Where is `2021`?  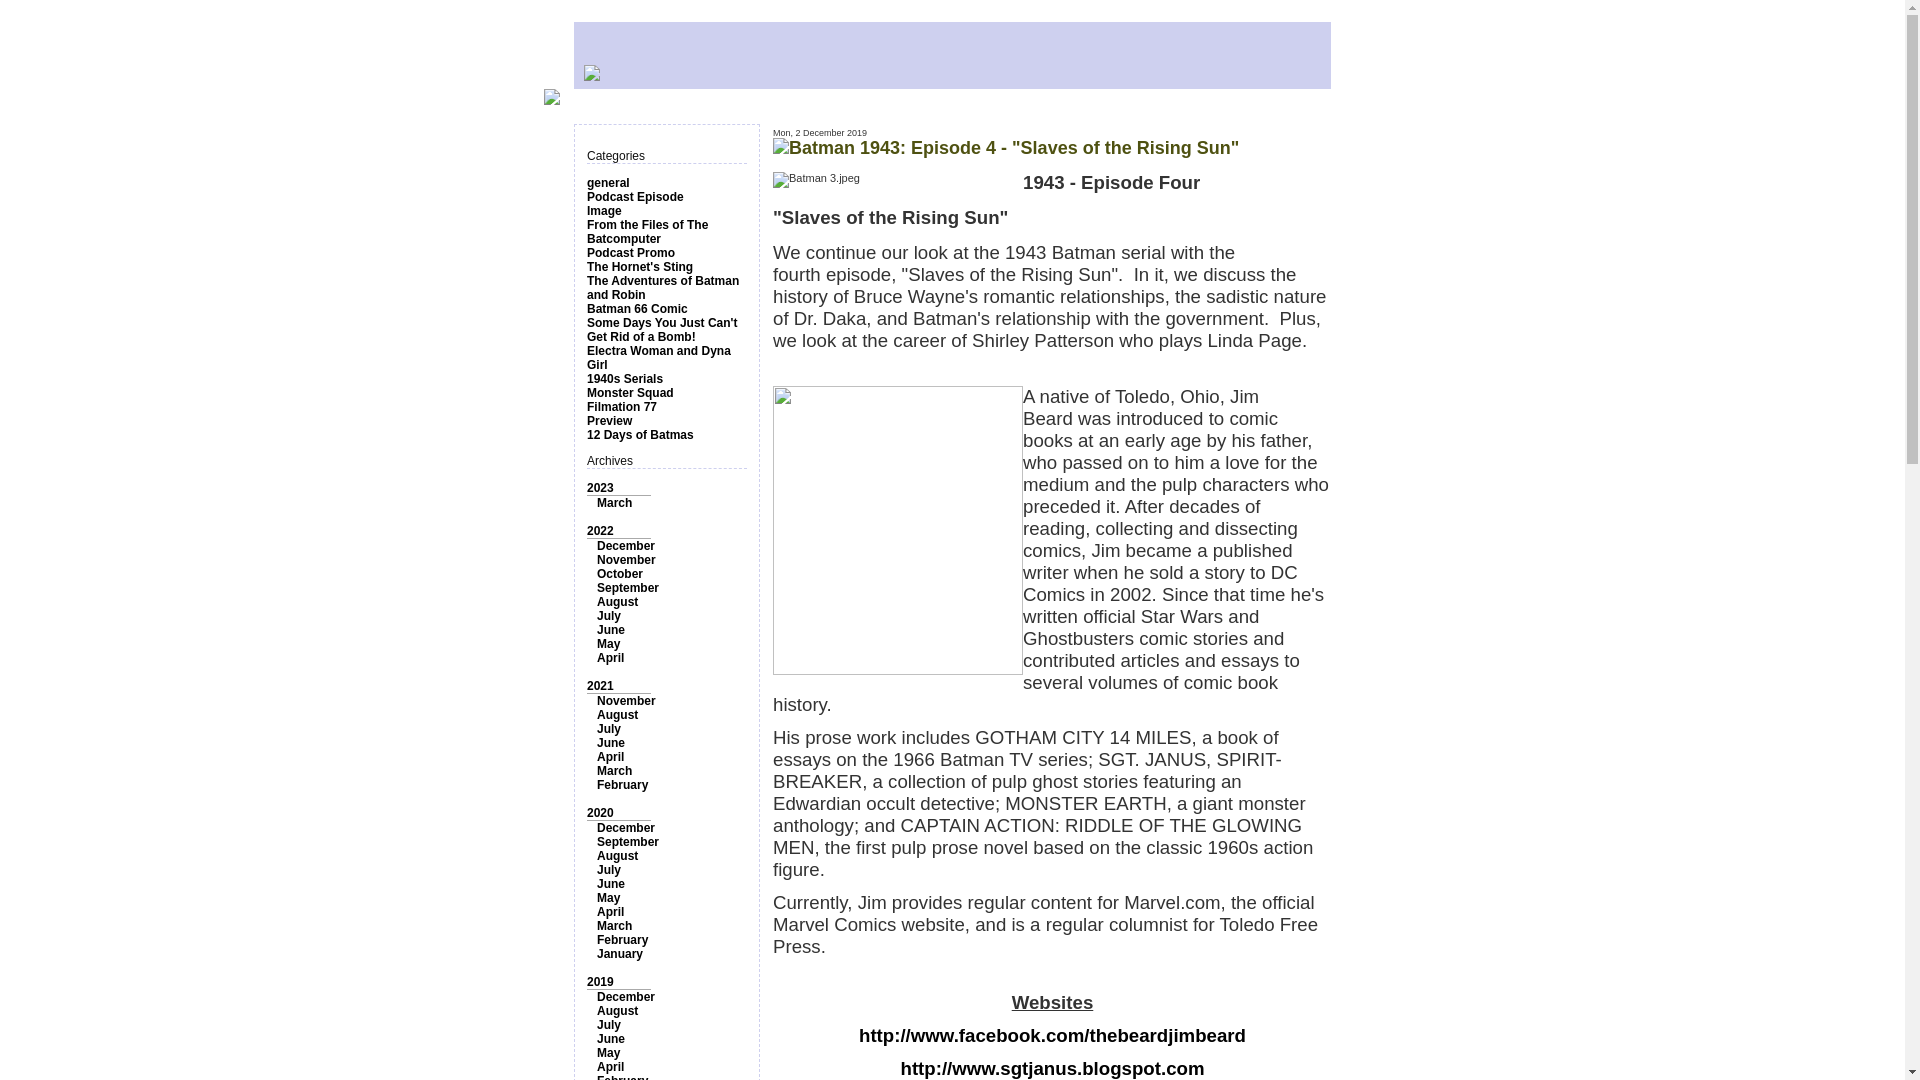 2021 is located at coordinates (600, 686).